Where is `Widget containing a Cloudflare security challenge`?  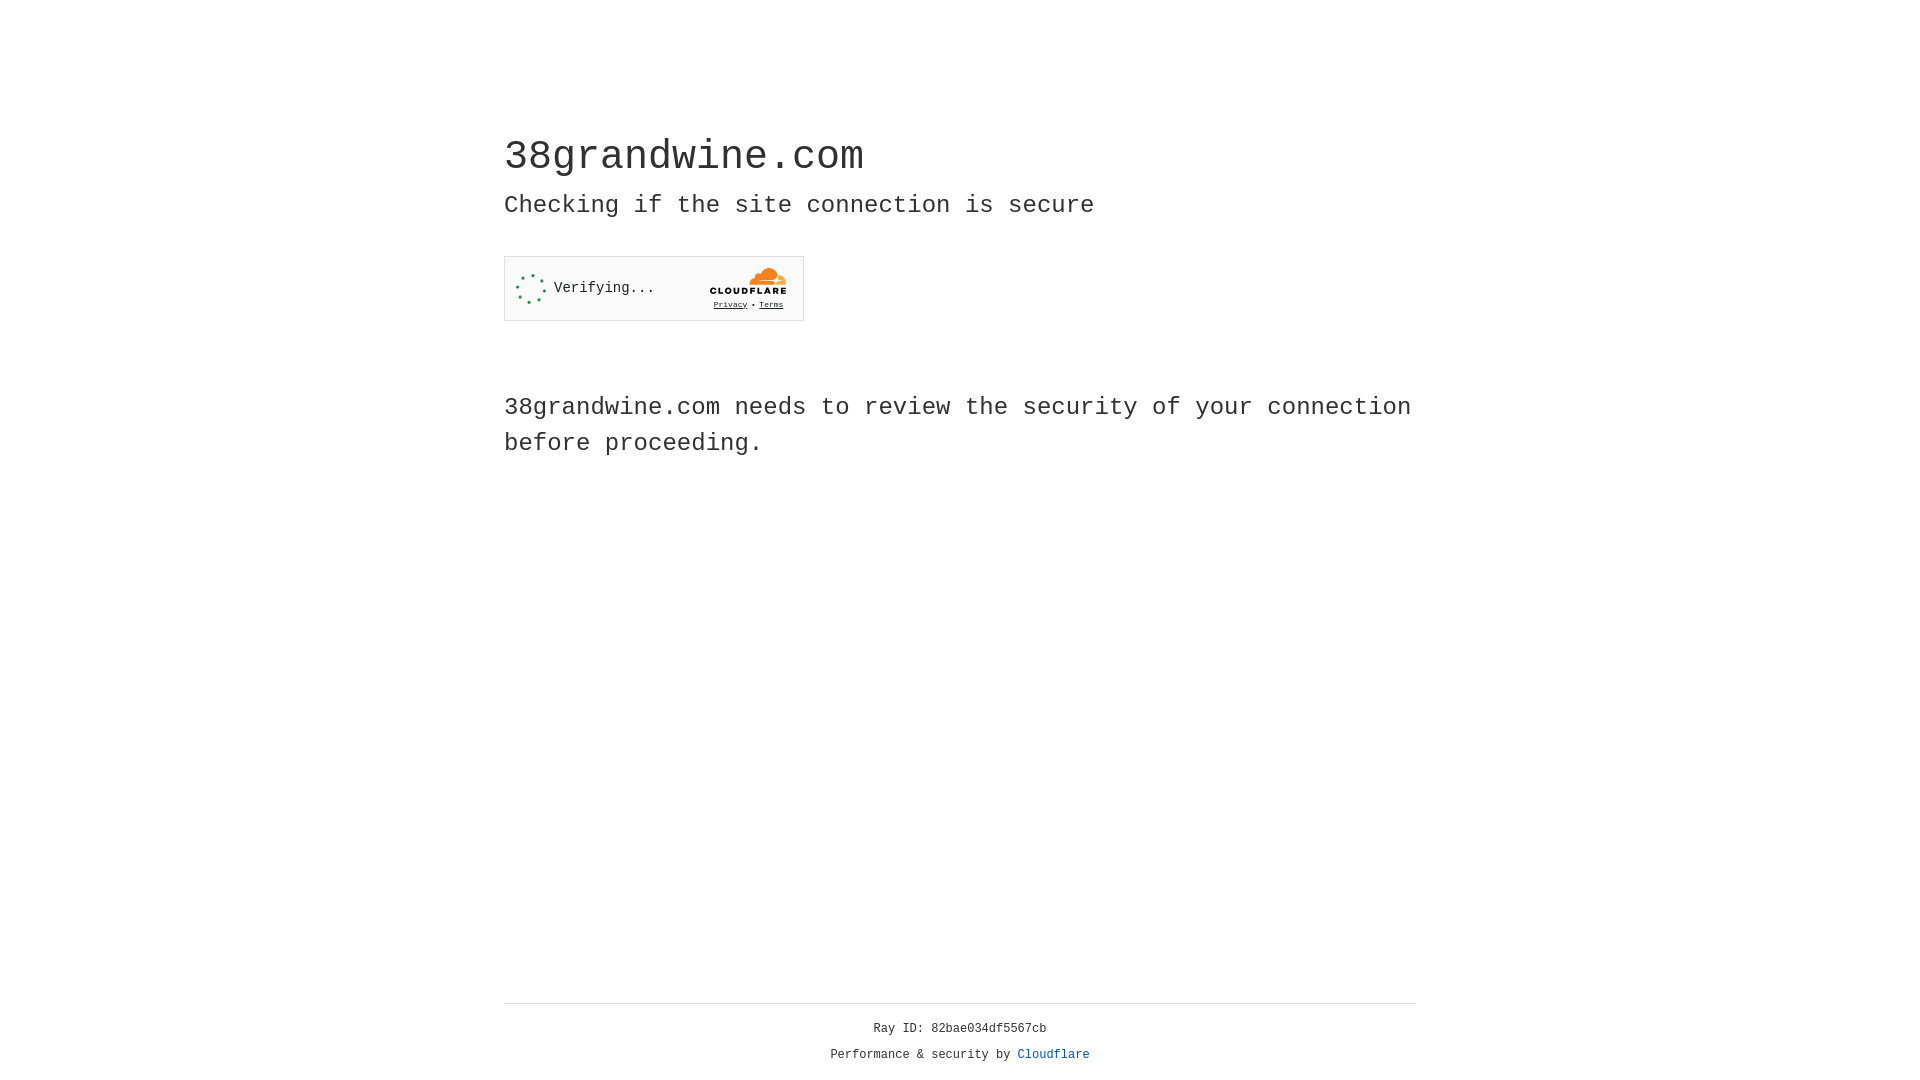 Widget containing a Cloudflare security challenge is located at coordinates (654, 288).